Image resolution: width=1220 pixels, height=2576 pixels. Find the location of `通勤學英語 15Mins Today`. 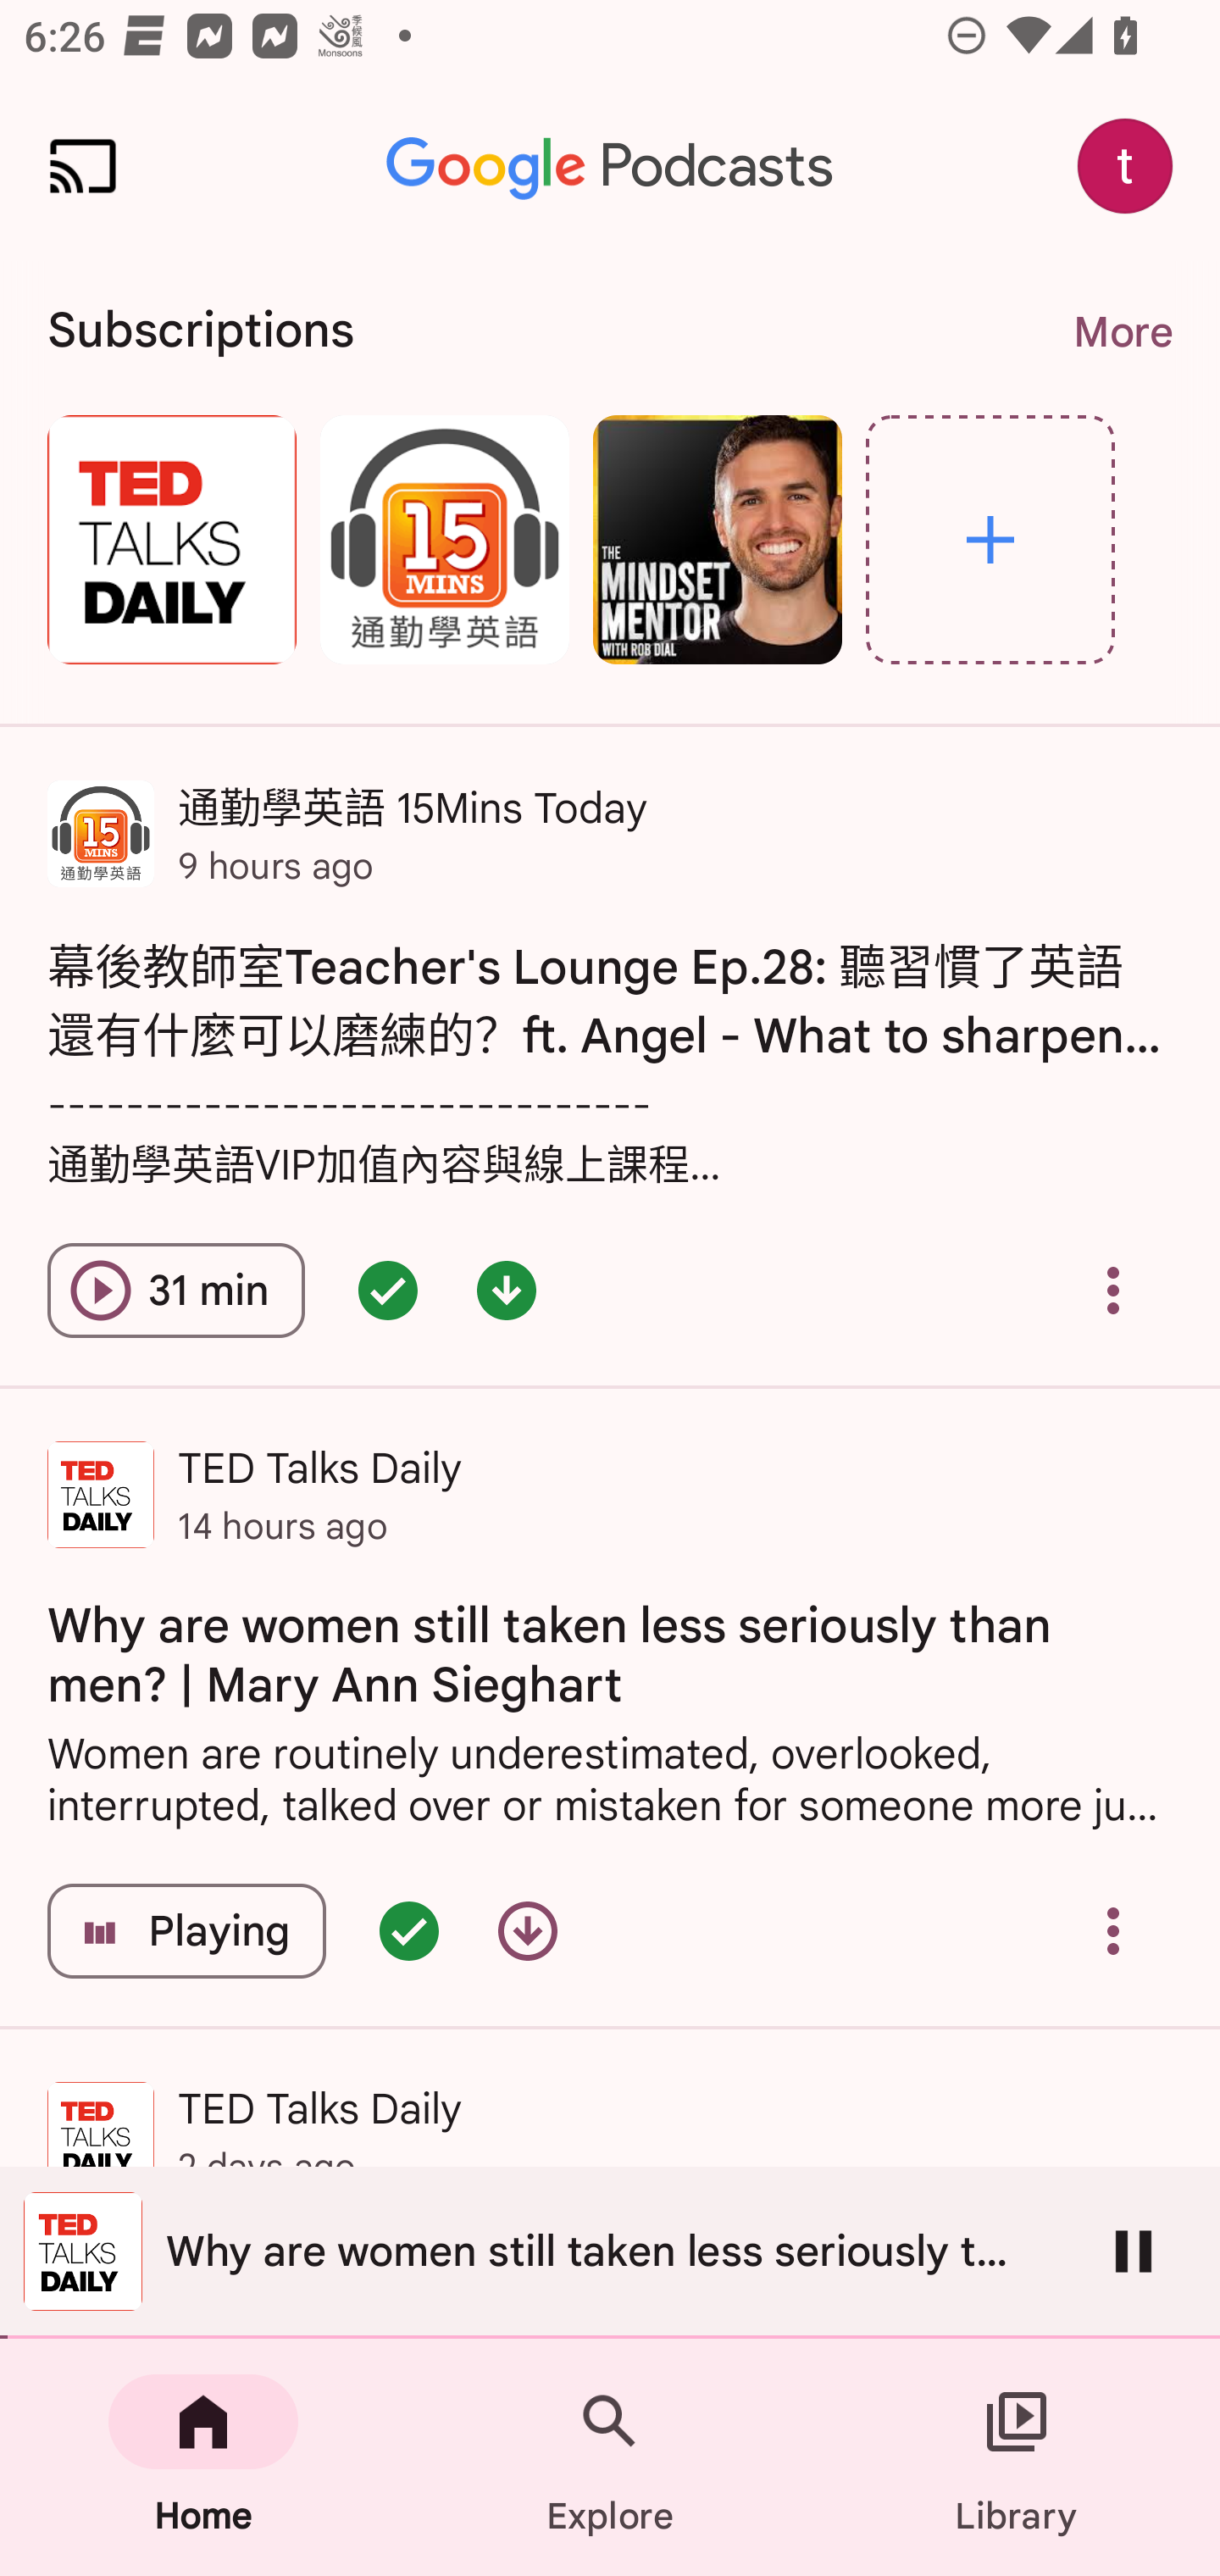

通勤學英語 15Mins Today is located at coordinates (444, 539).